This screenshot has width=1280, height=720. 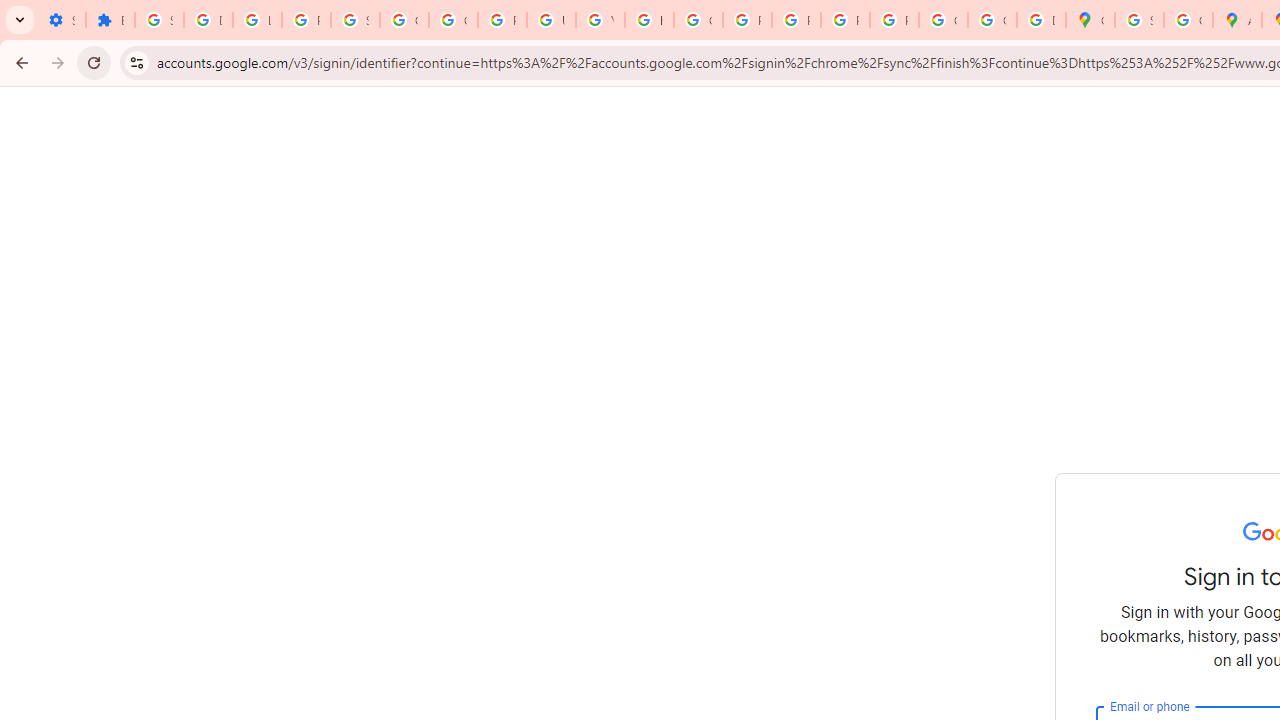 I want to click on Google Account Help, so click(x=404, y=20).